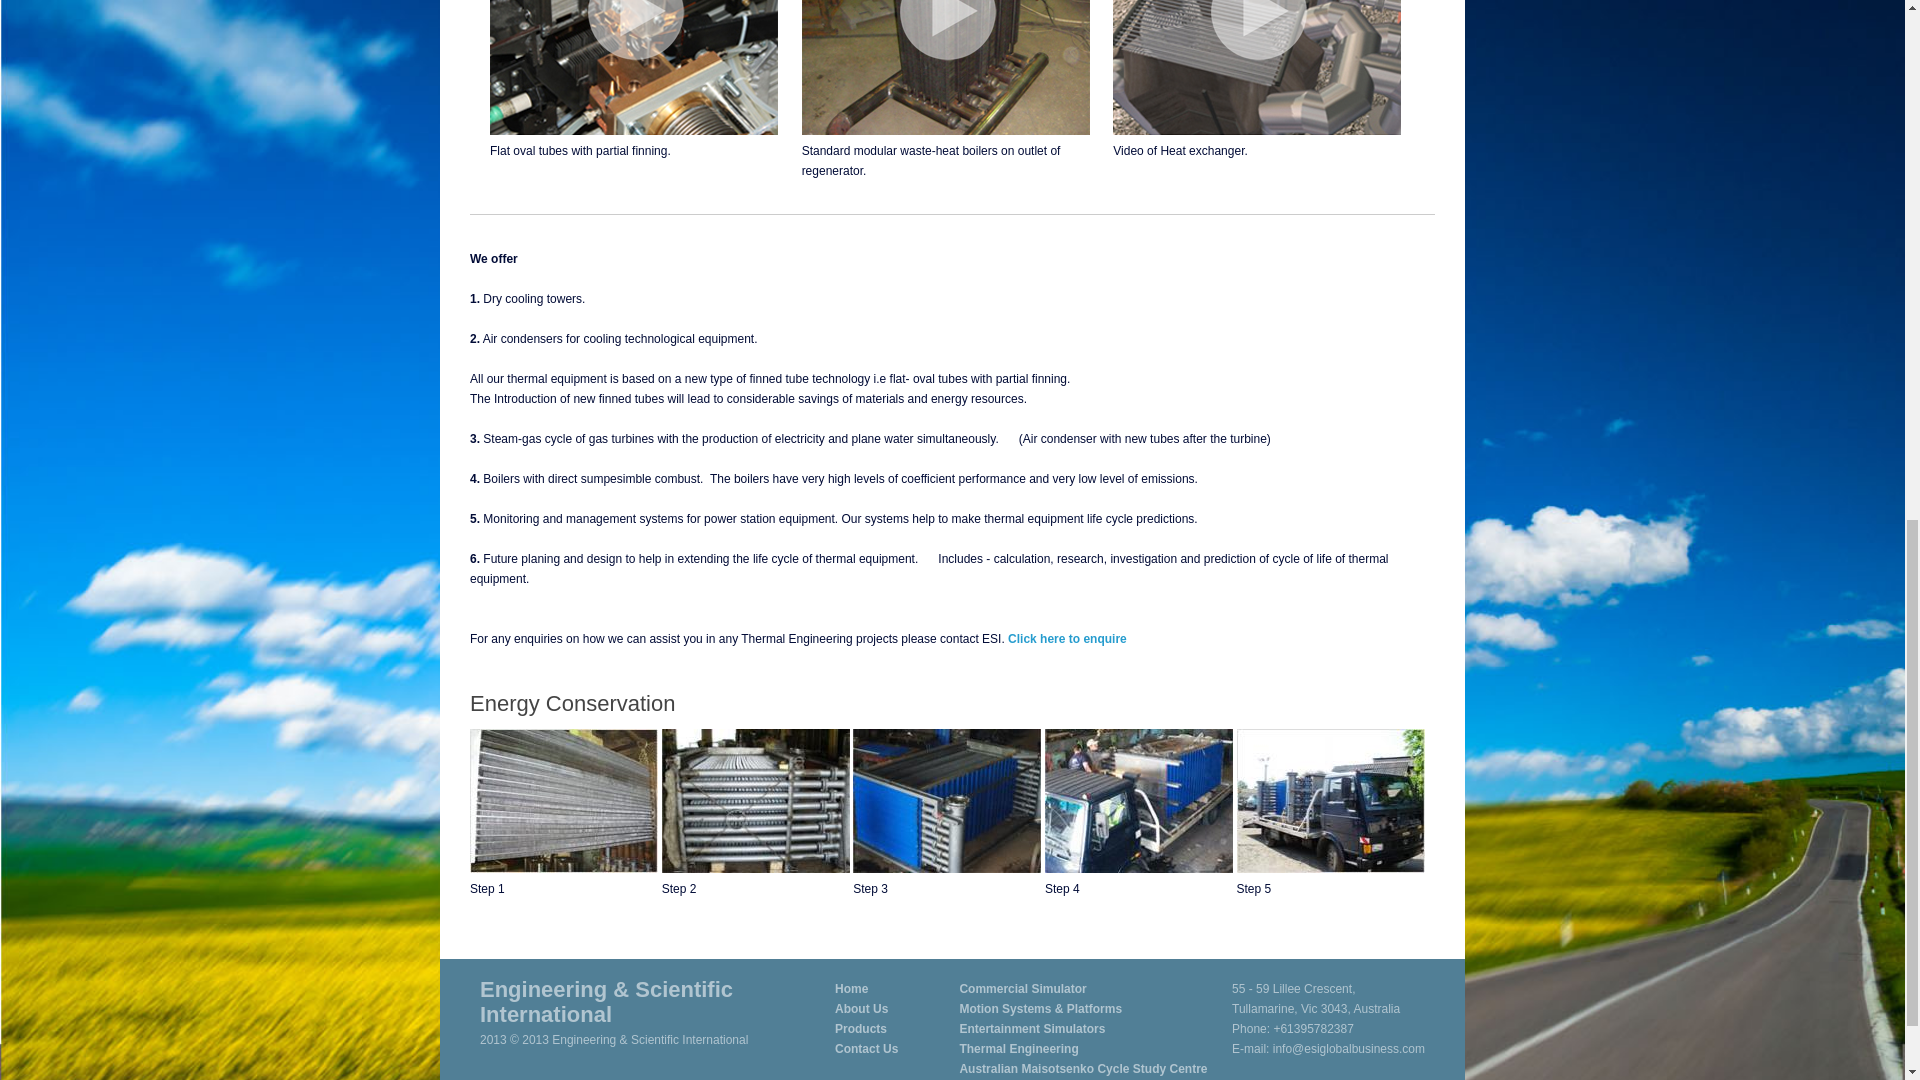  Describe the element at coordinates (866, 1049) in the screenshot. I see `Contact Us` at that location.